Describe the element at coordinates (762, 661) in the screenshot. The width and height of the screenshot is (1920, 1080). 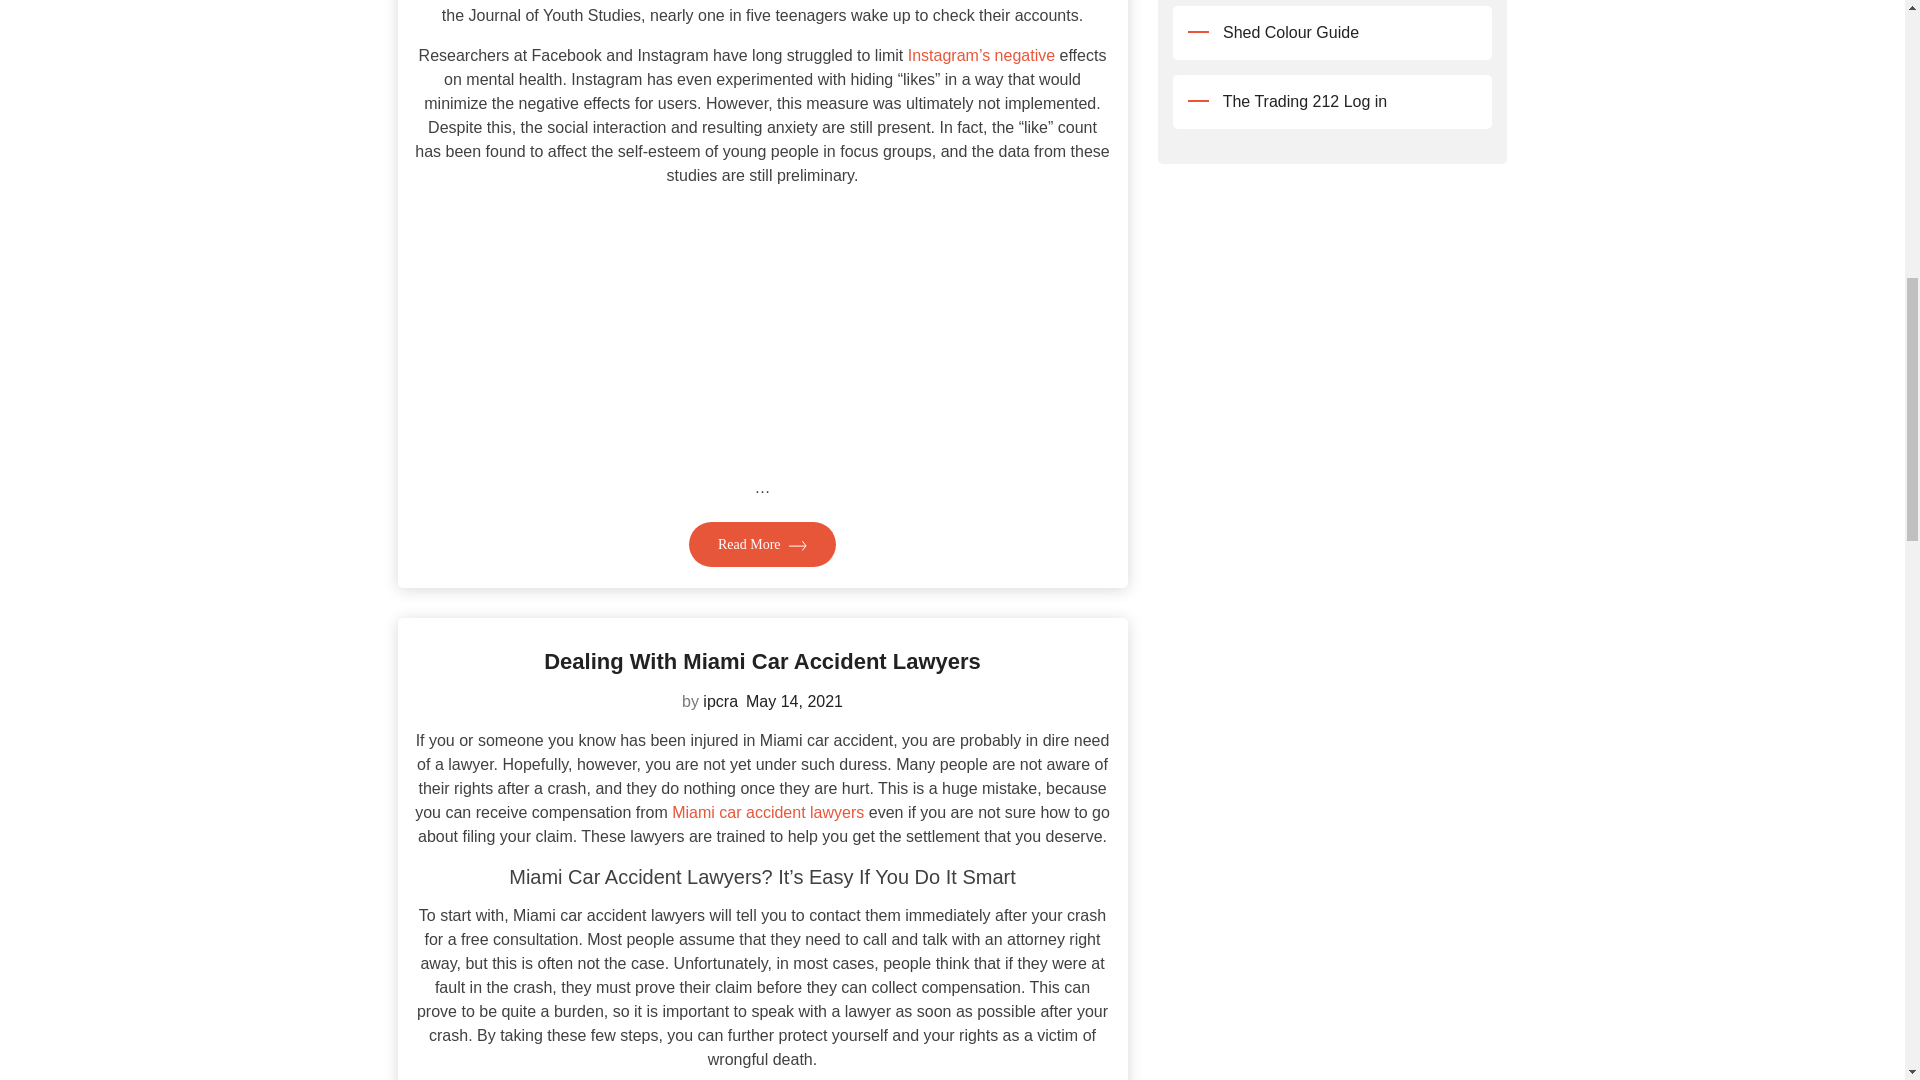
I see `Dealing With Miami Car Accident Lawyers` at that location.